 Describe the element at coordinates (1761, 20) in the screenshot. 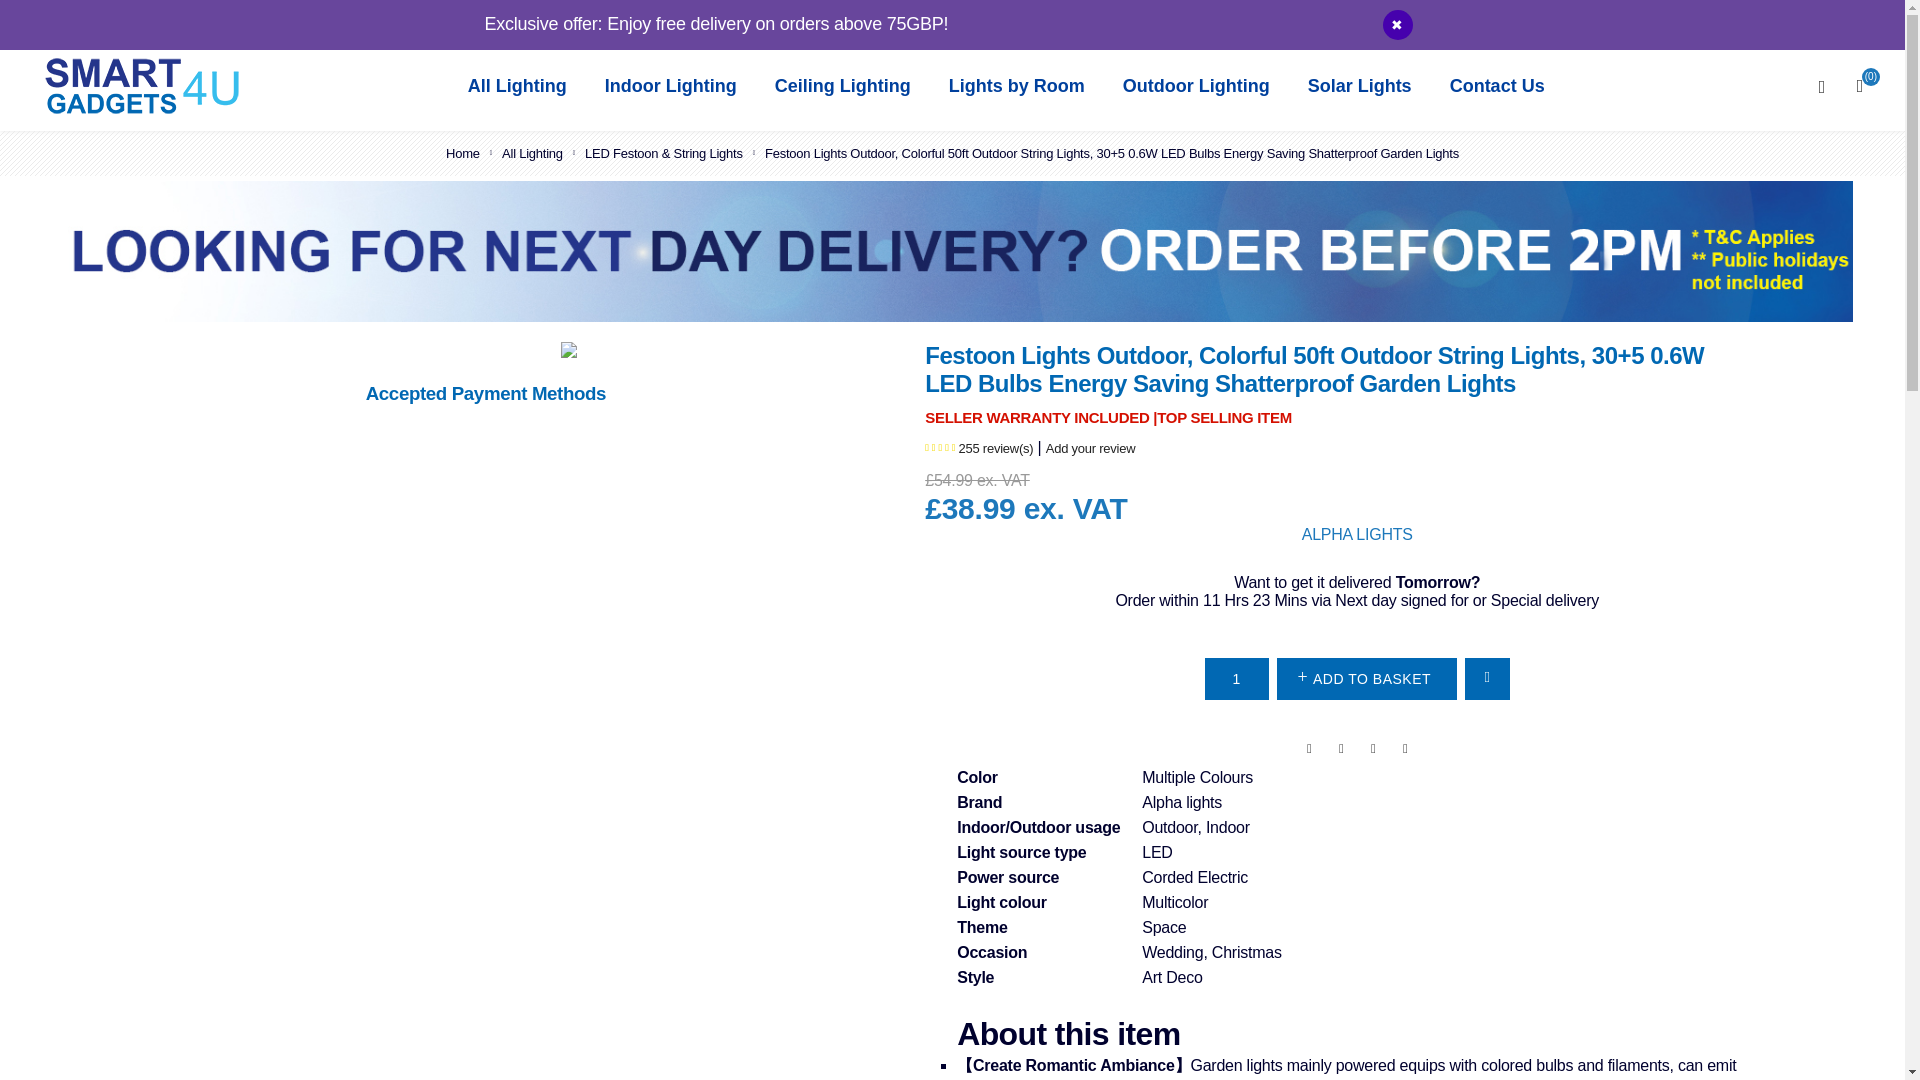

I see `REGISTER` at that location.